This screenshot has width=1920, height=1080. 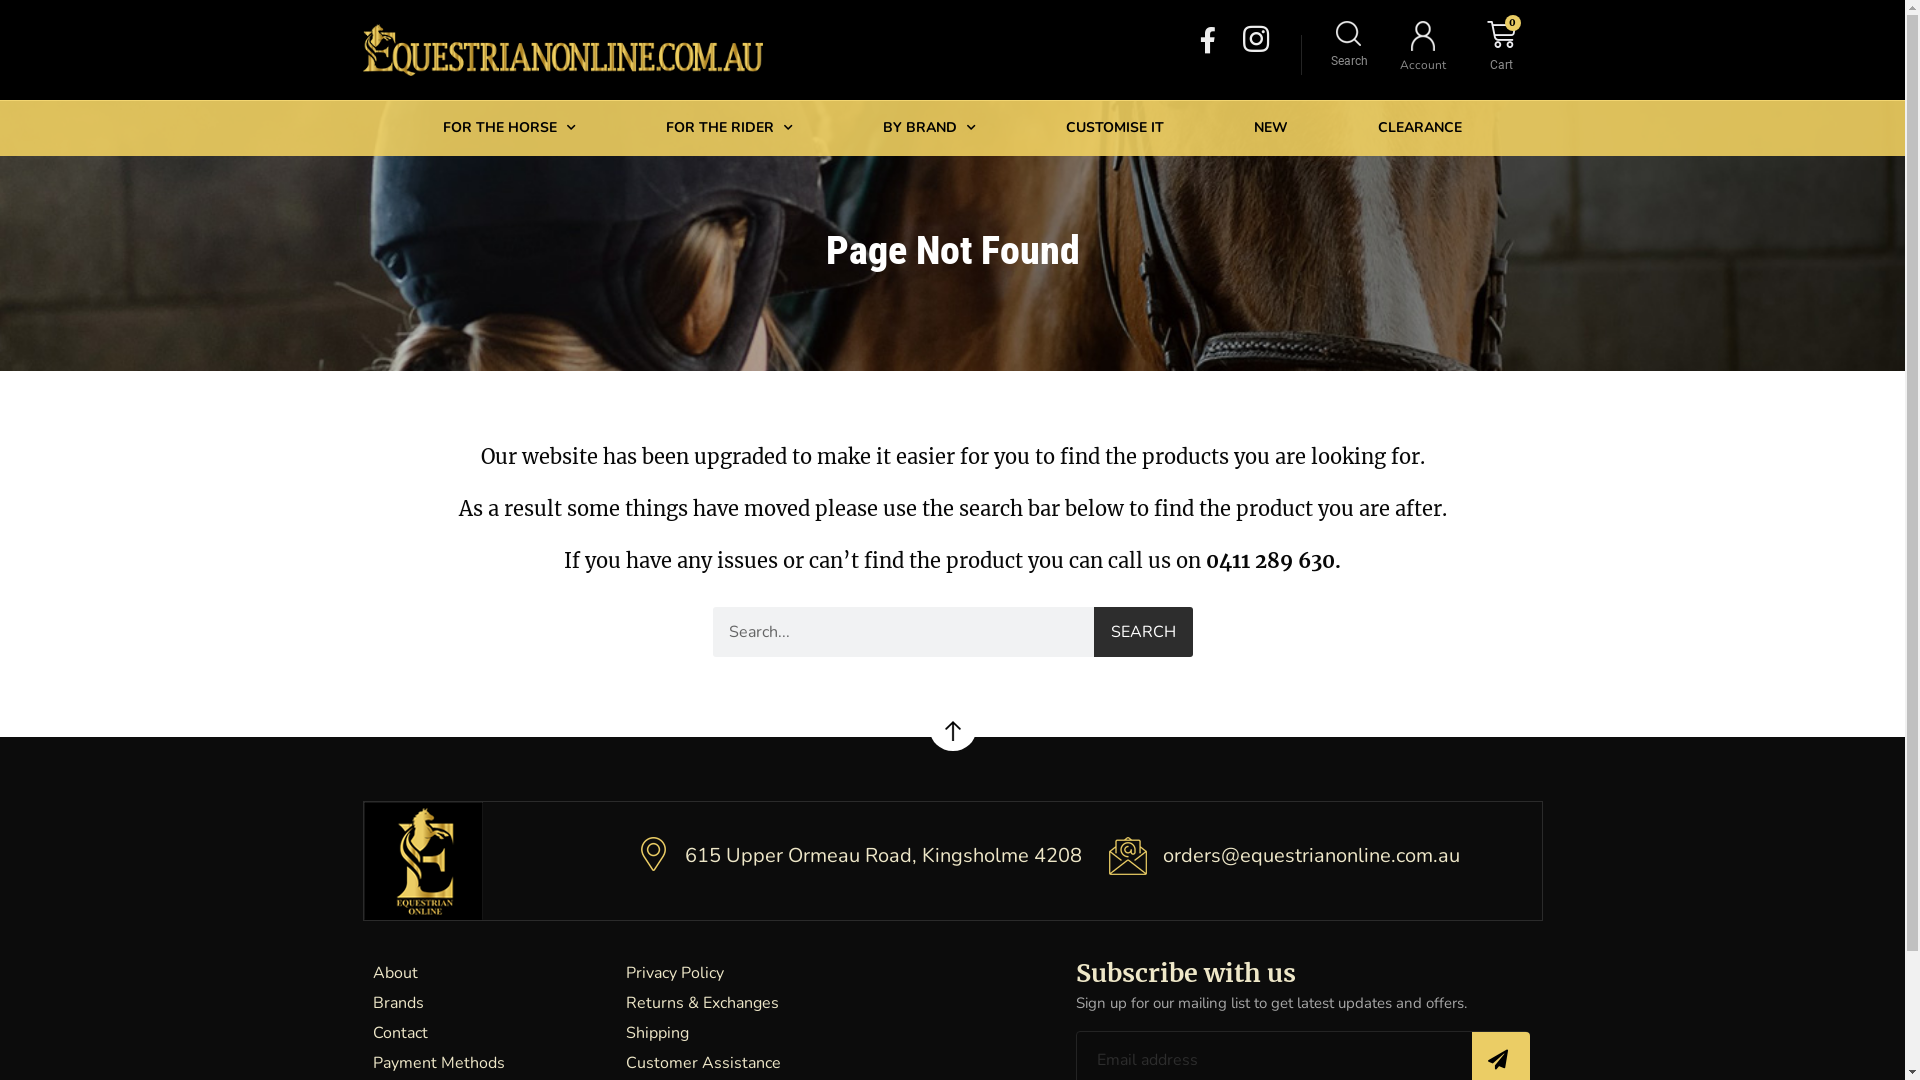 What do you see at coordinates (841, 1033) in the screenshot?
I see `Shipping` at bounding box center [841, 1033].